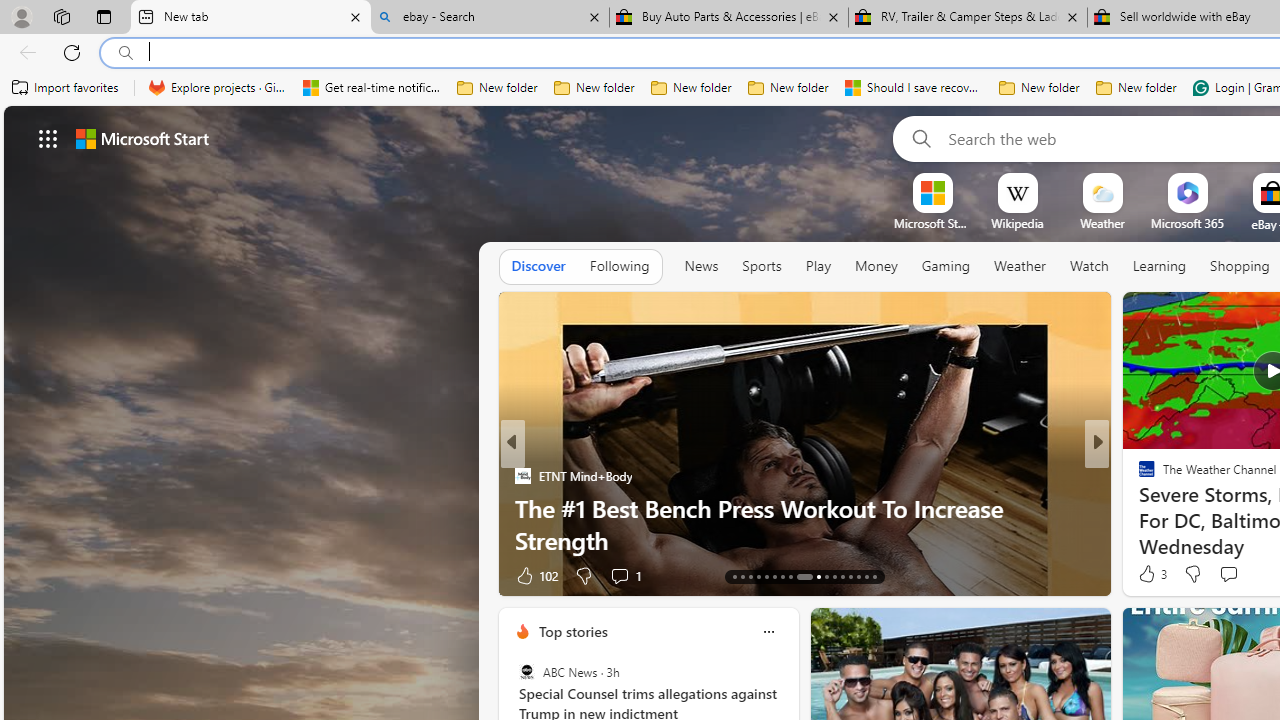  I want to click on AutomationID: tab-23, so click(826, 576).